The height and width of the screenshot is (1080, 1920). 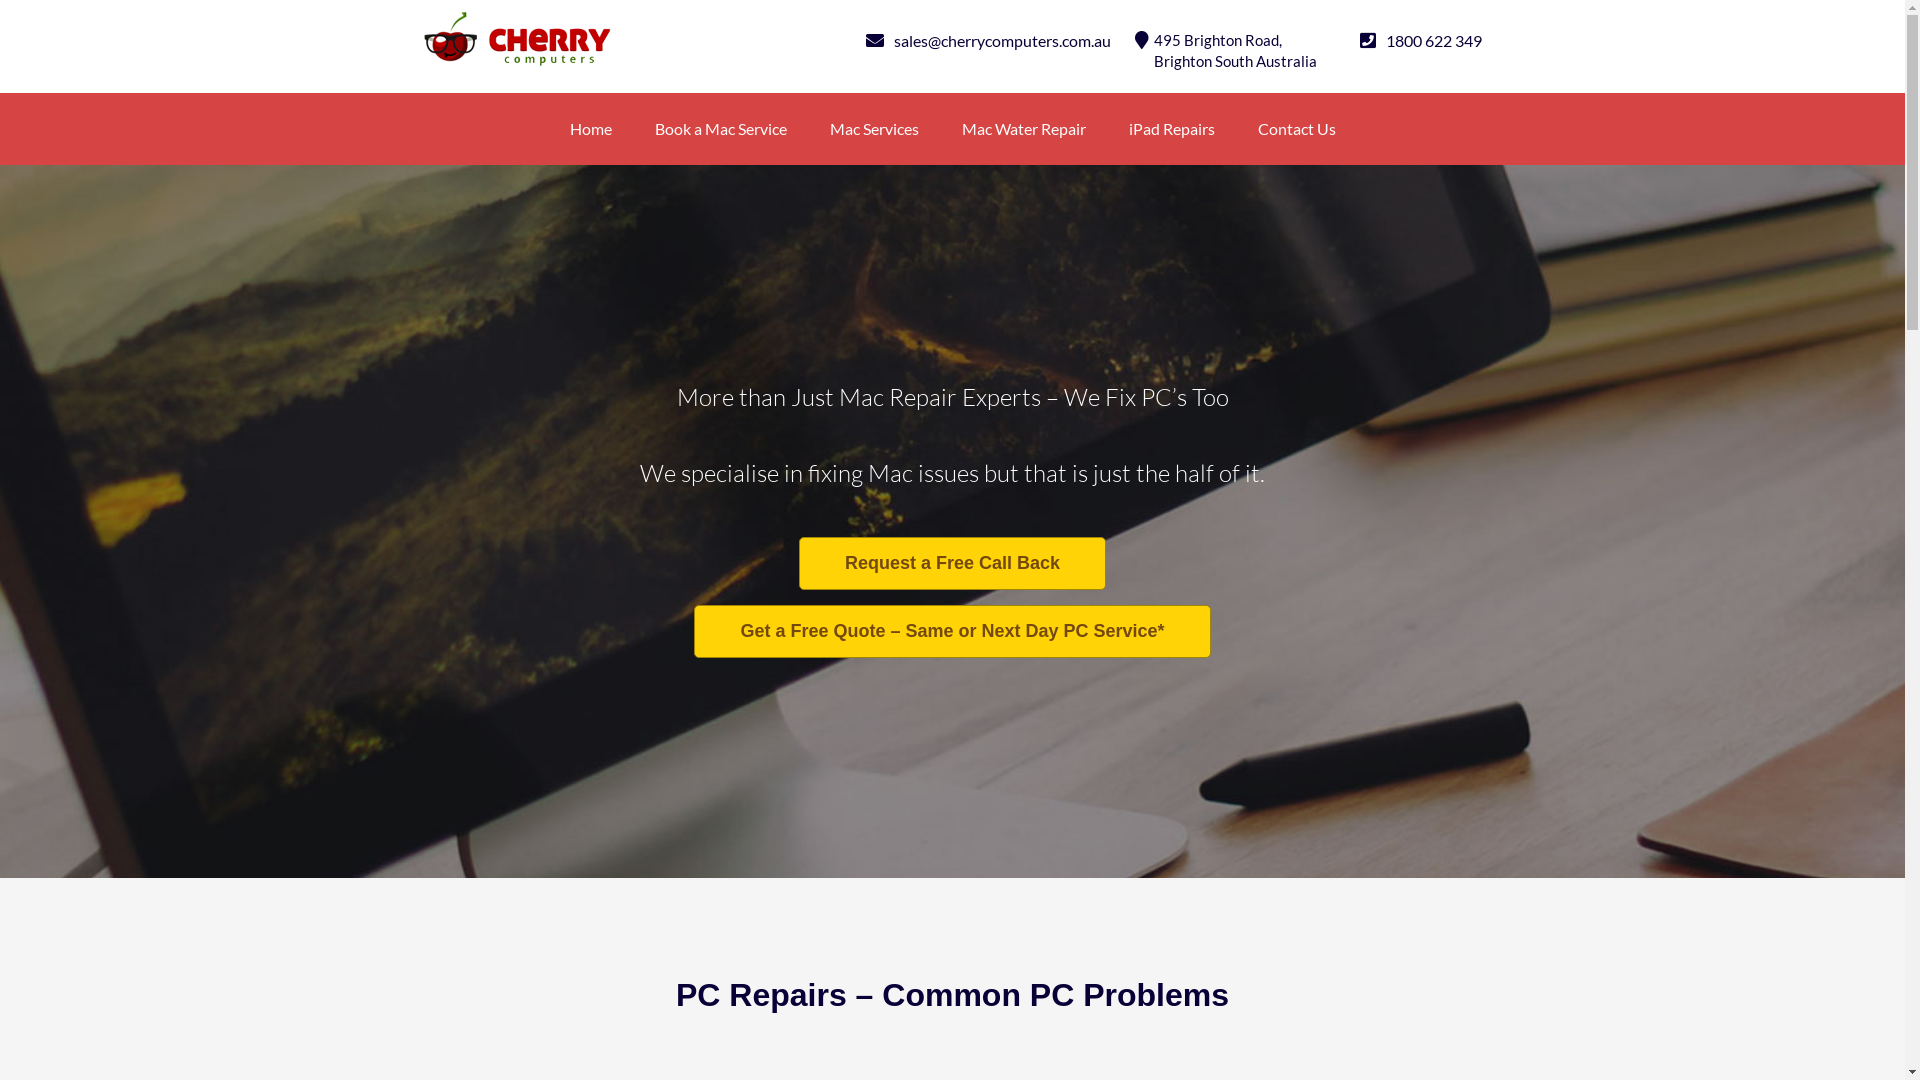 I want to click on Mac Services, so click(x=874, y=128).